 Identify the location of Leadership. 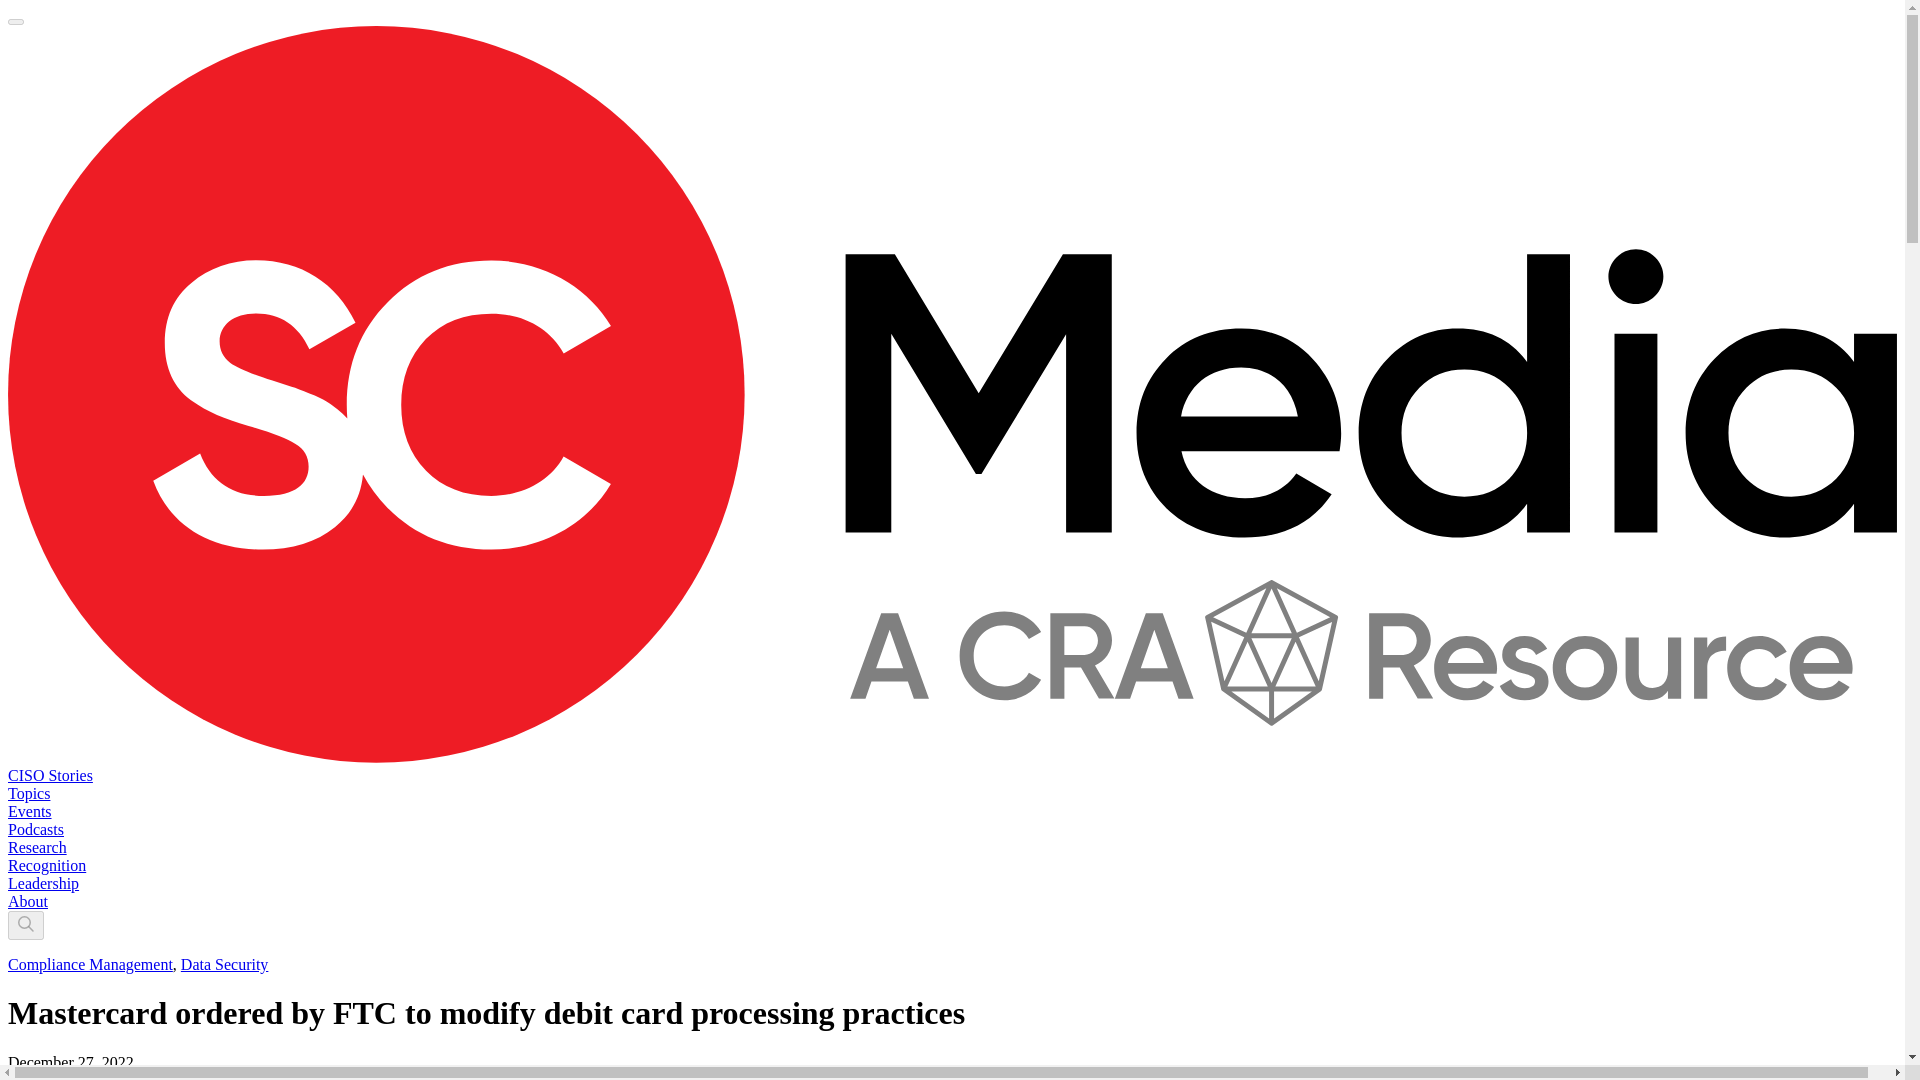
(42, 883).